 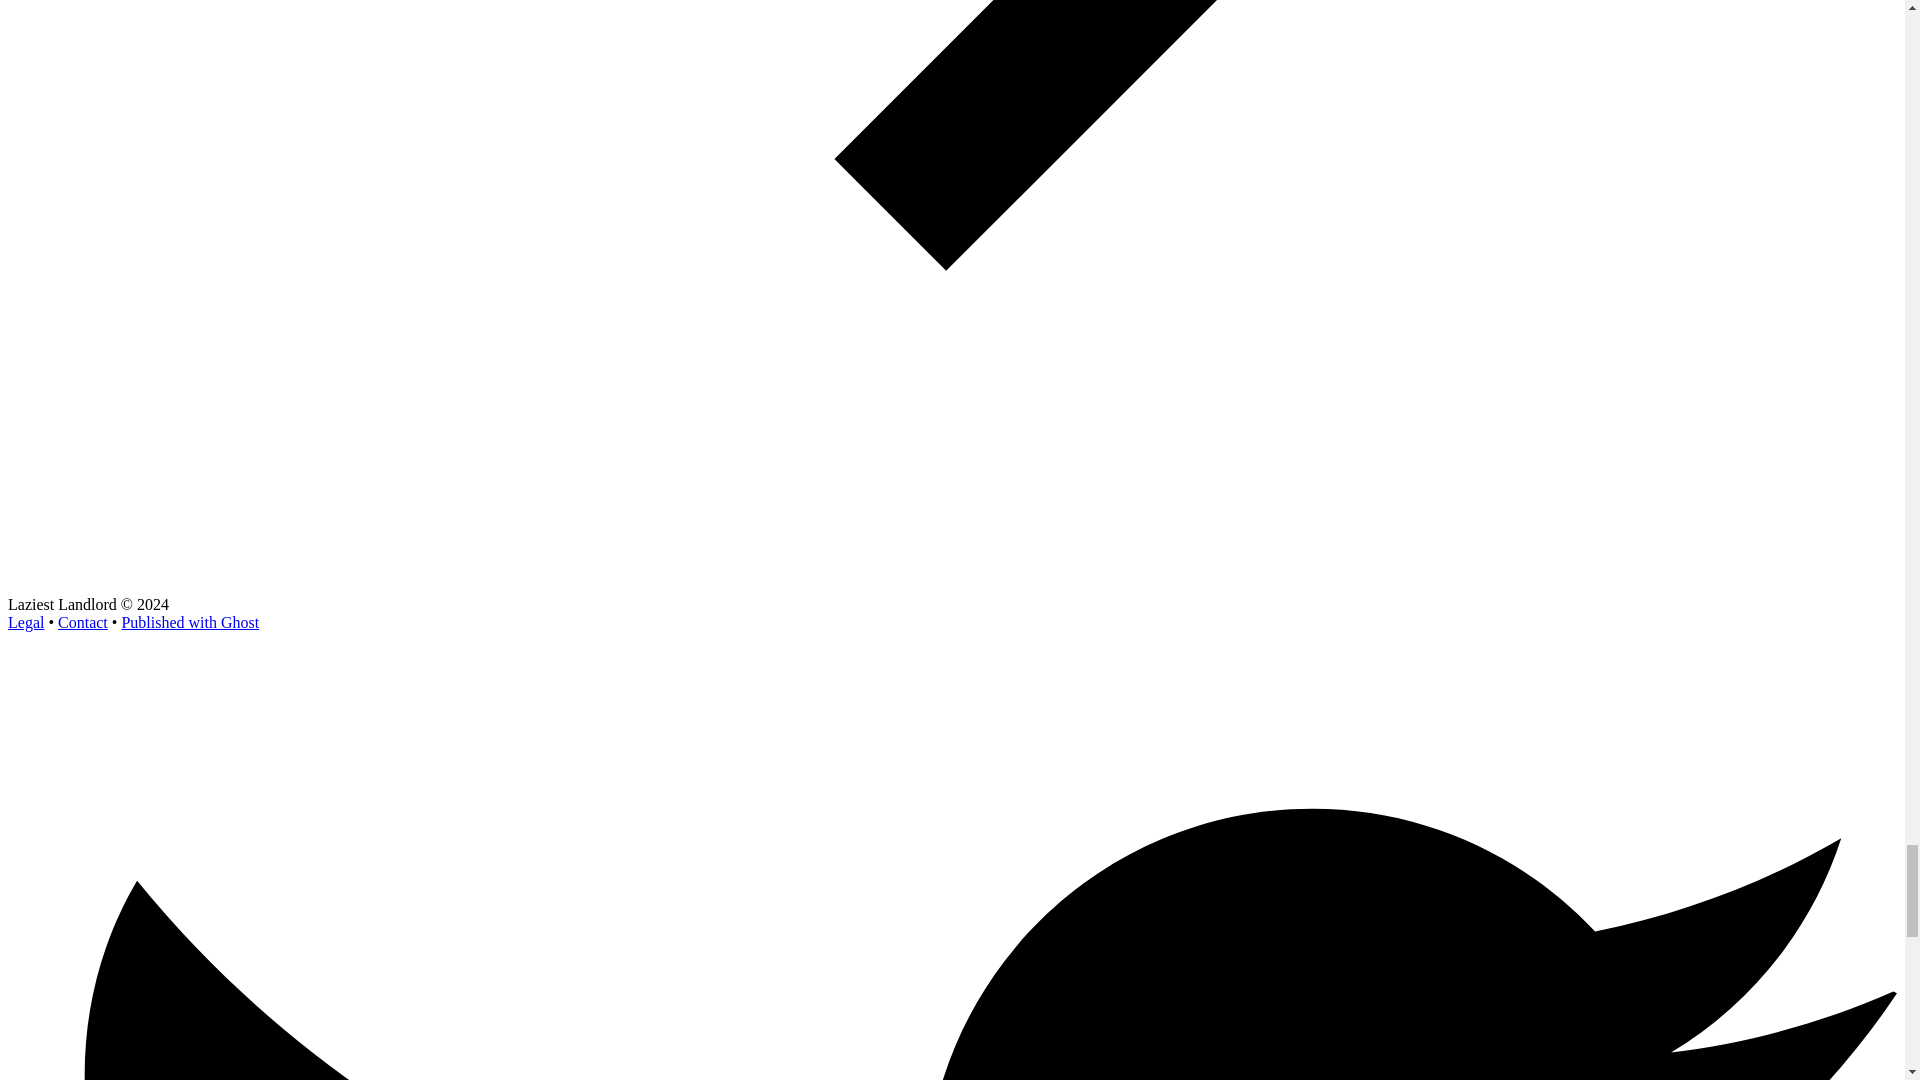 I want to click on Published with Ghost, so click(x=190, y=622).